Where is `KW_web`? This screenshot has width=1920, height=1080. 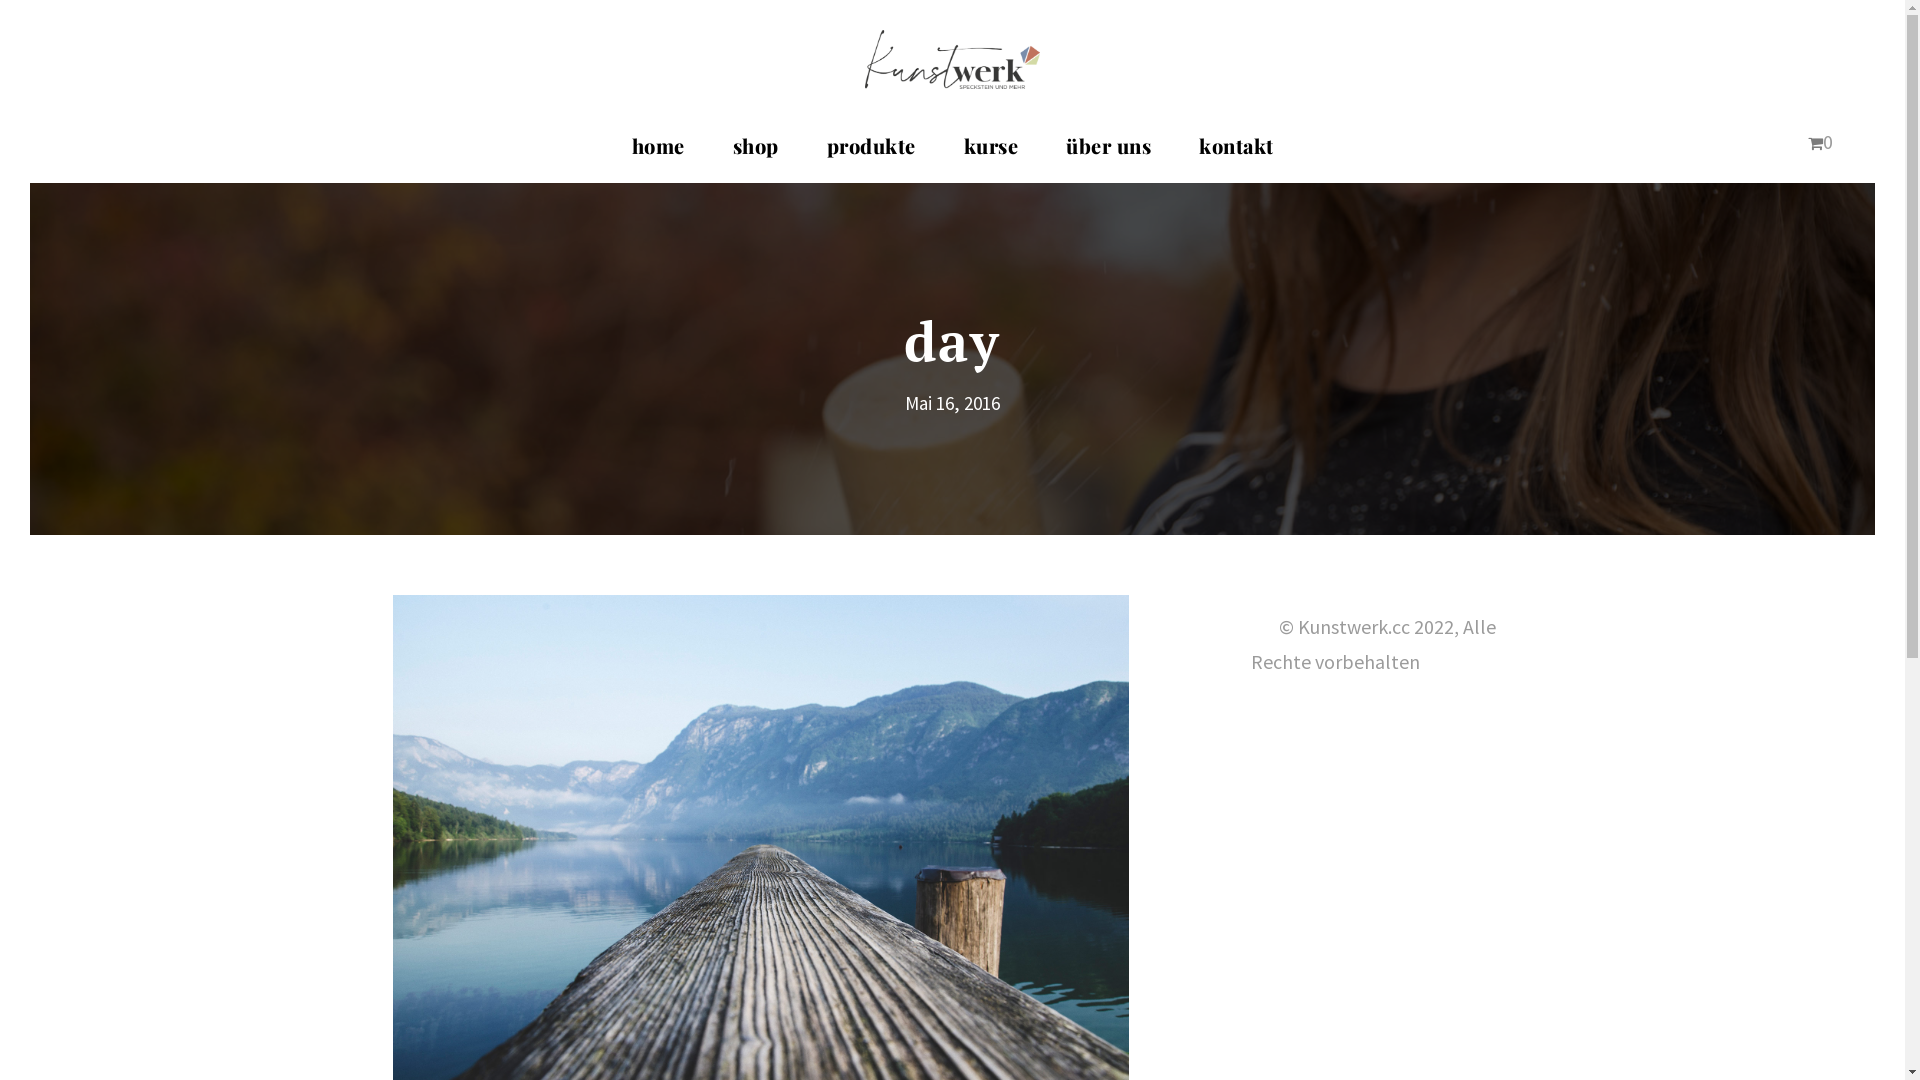
KW_web is located at coordinates (952, 60).